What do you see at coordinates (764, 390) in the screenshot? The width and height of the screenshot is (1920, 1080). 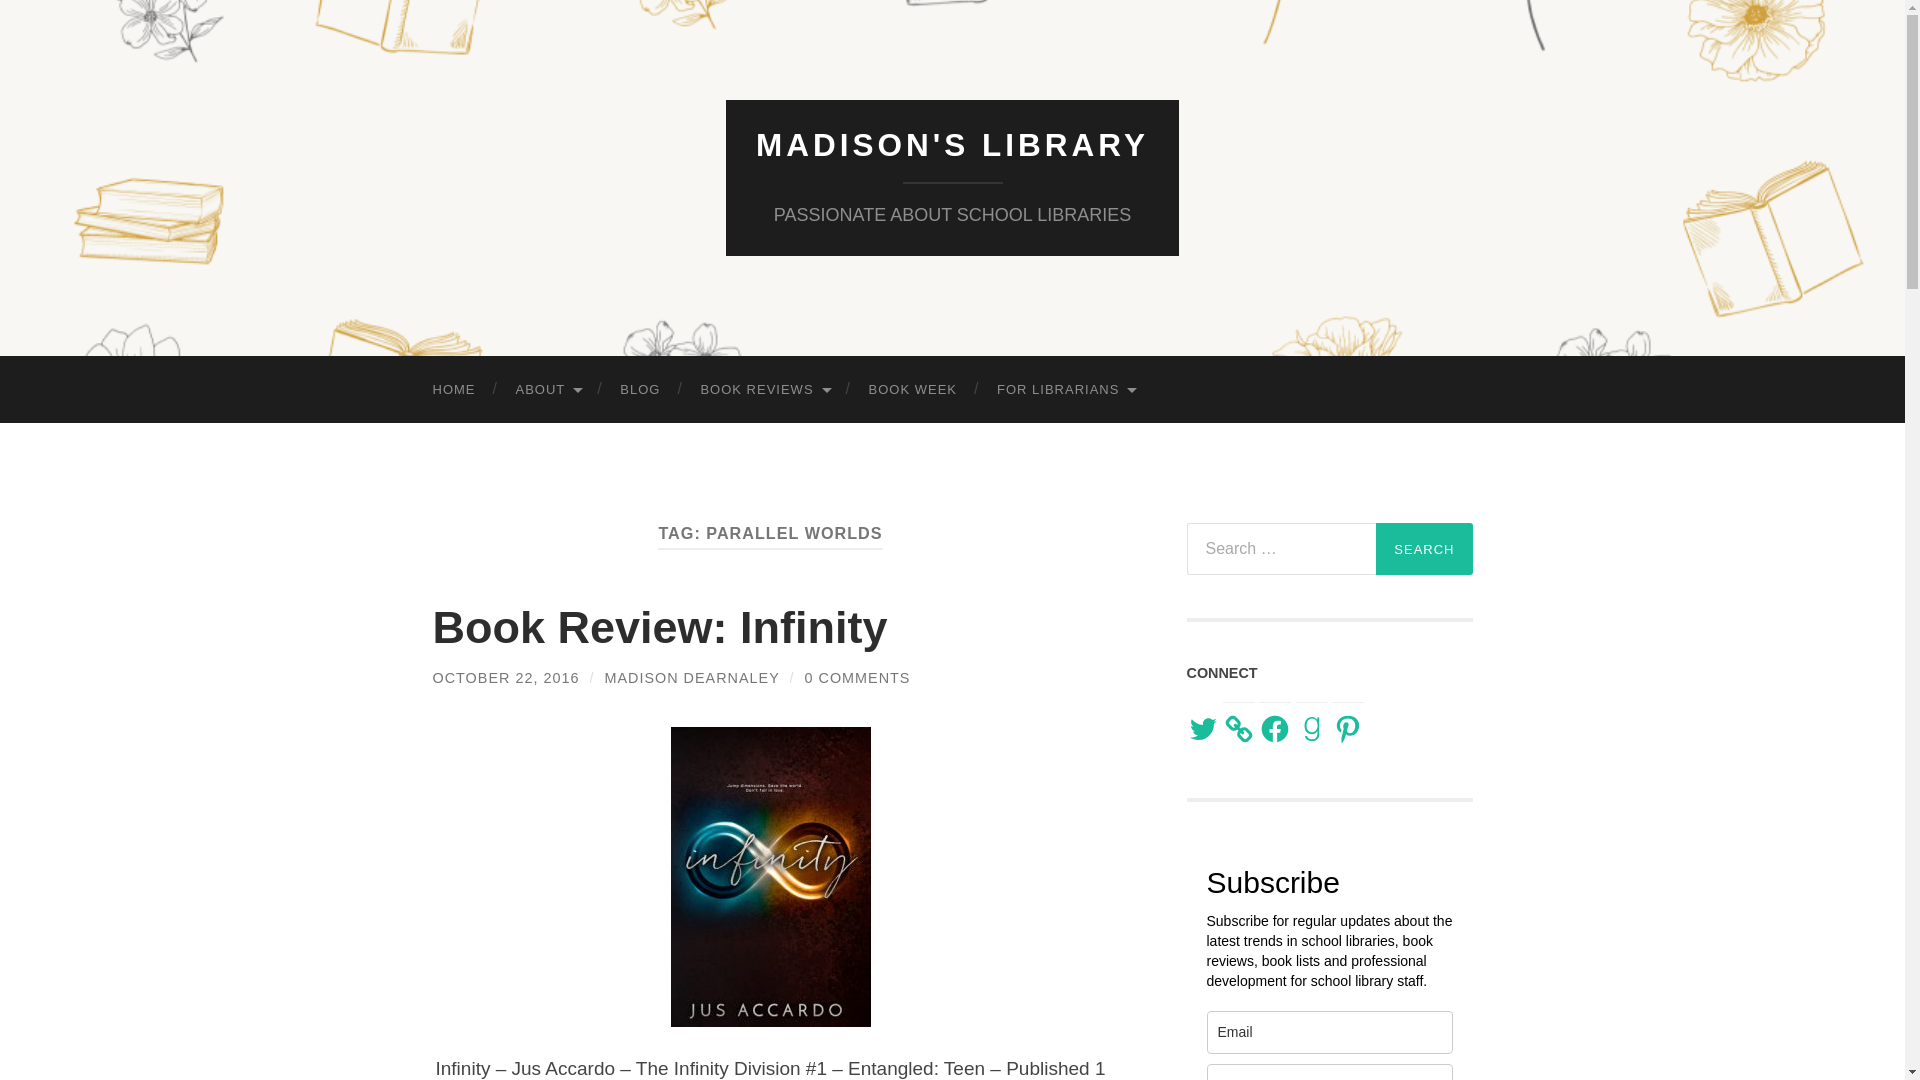 I see `BOOK REVIEWS` at bounding box center [764, 390].